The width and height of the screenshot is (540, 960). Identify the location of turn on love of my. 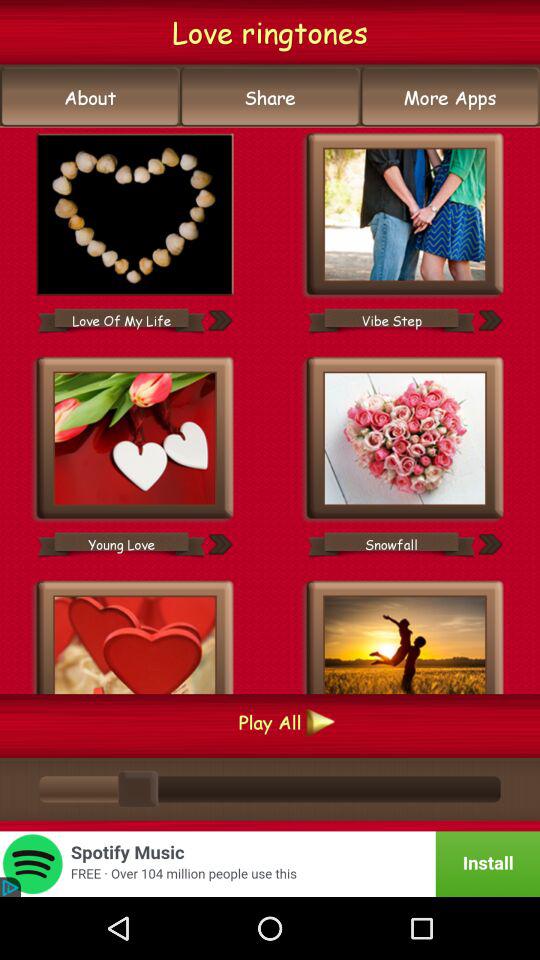
(121, 320).